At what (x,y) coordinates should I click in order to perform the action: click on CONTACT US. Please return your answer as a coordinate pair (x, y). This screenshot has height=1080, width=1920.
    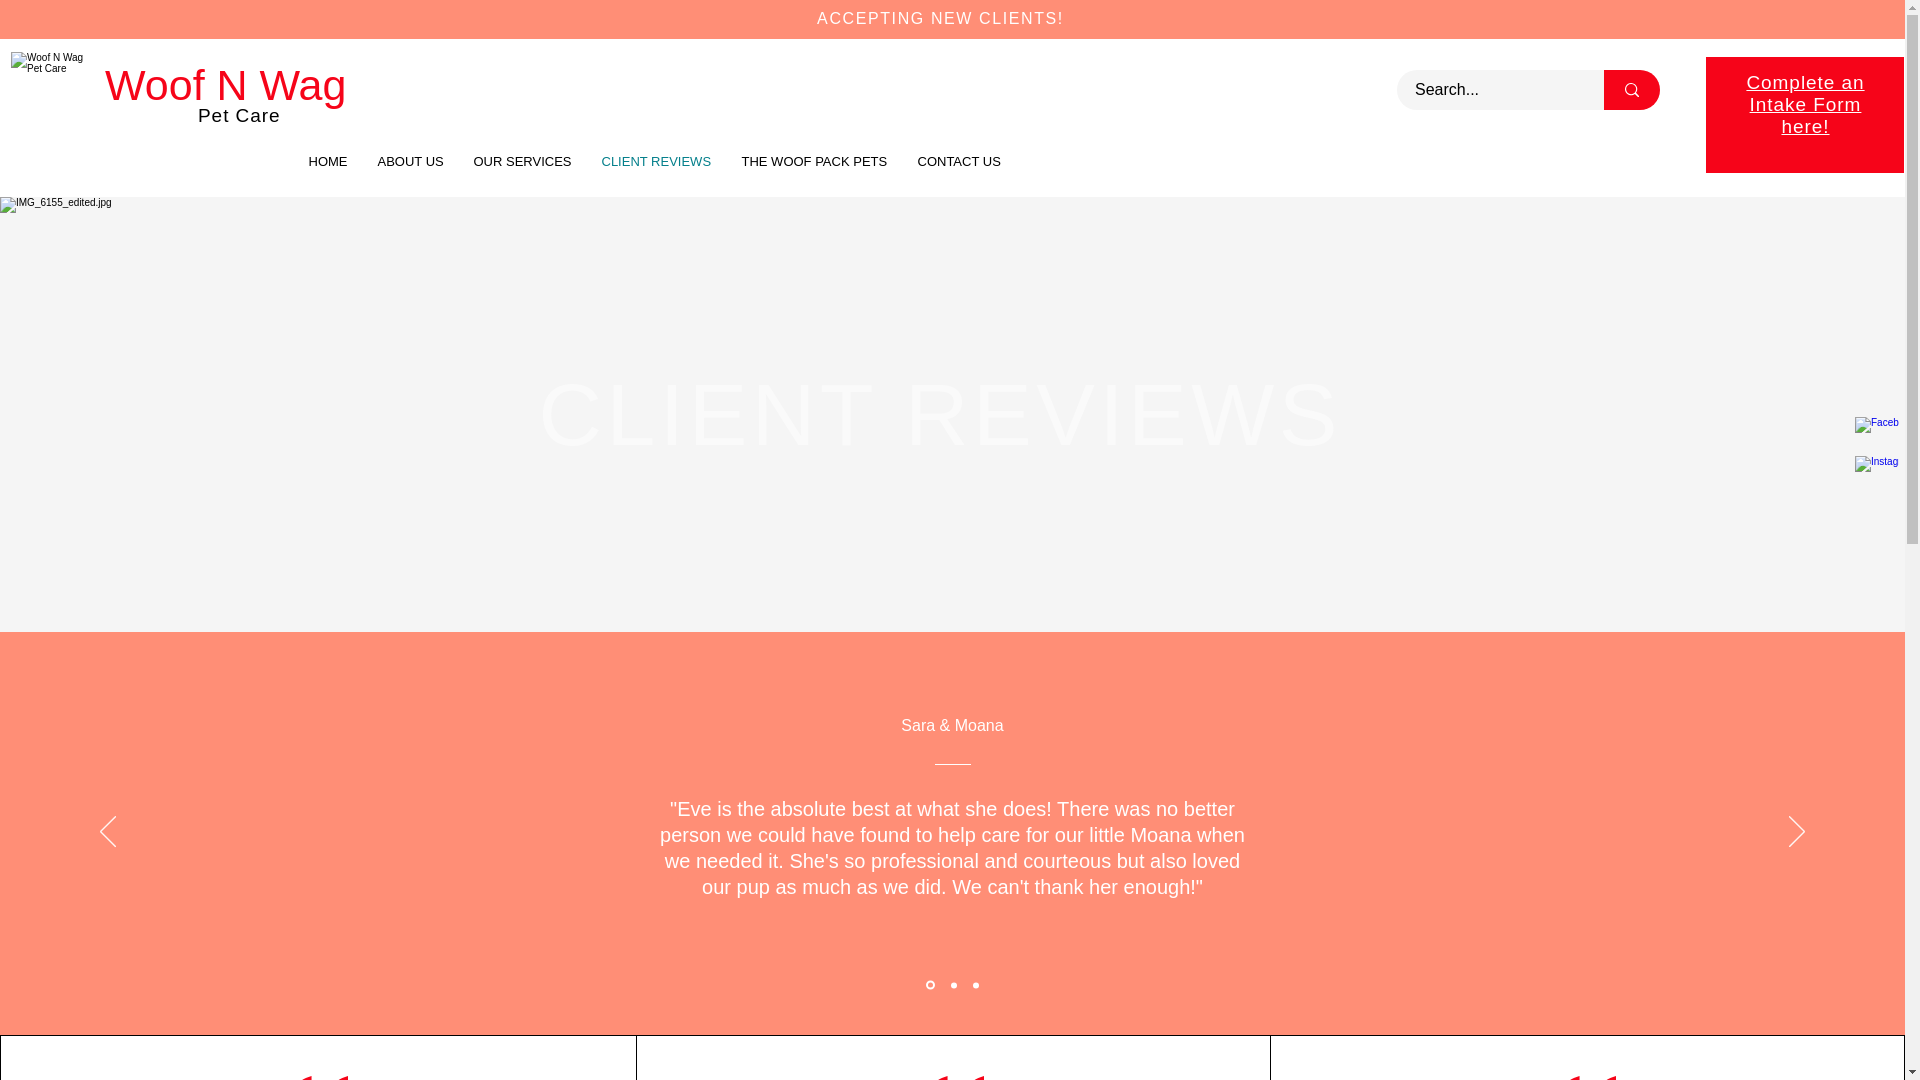
    Looking at the image, I should click on (958, 161).